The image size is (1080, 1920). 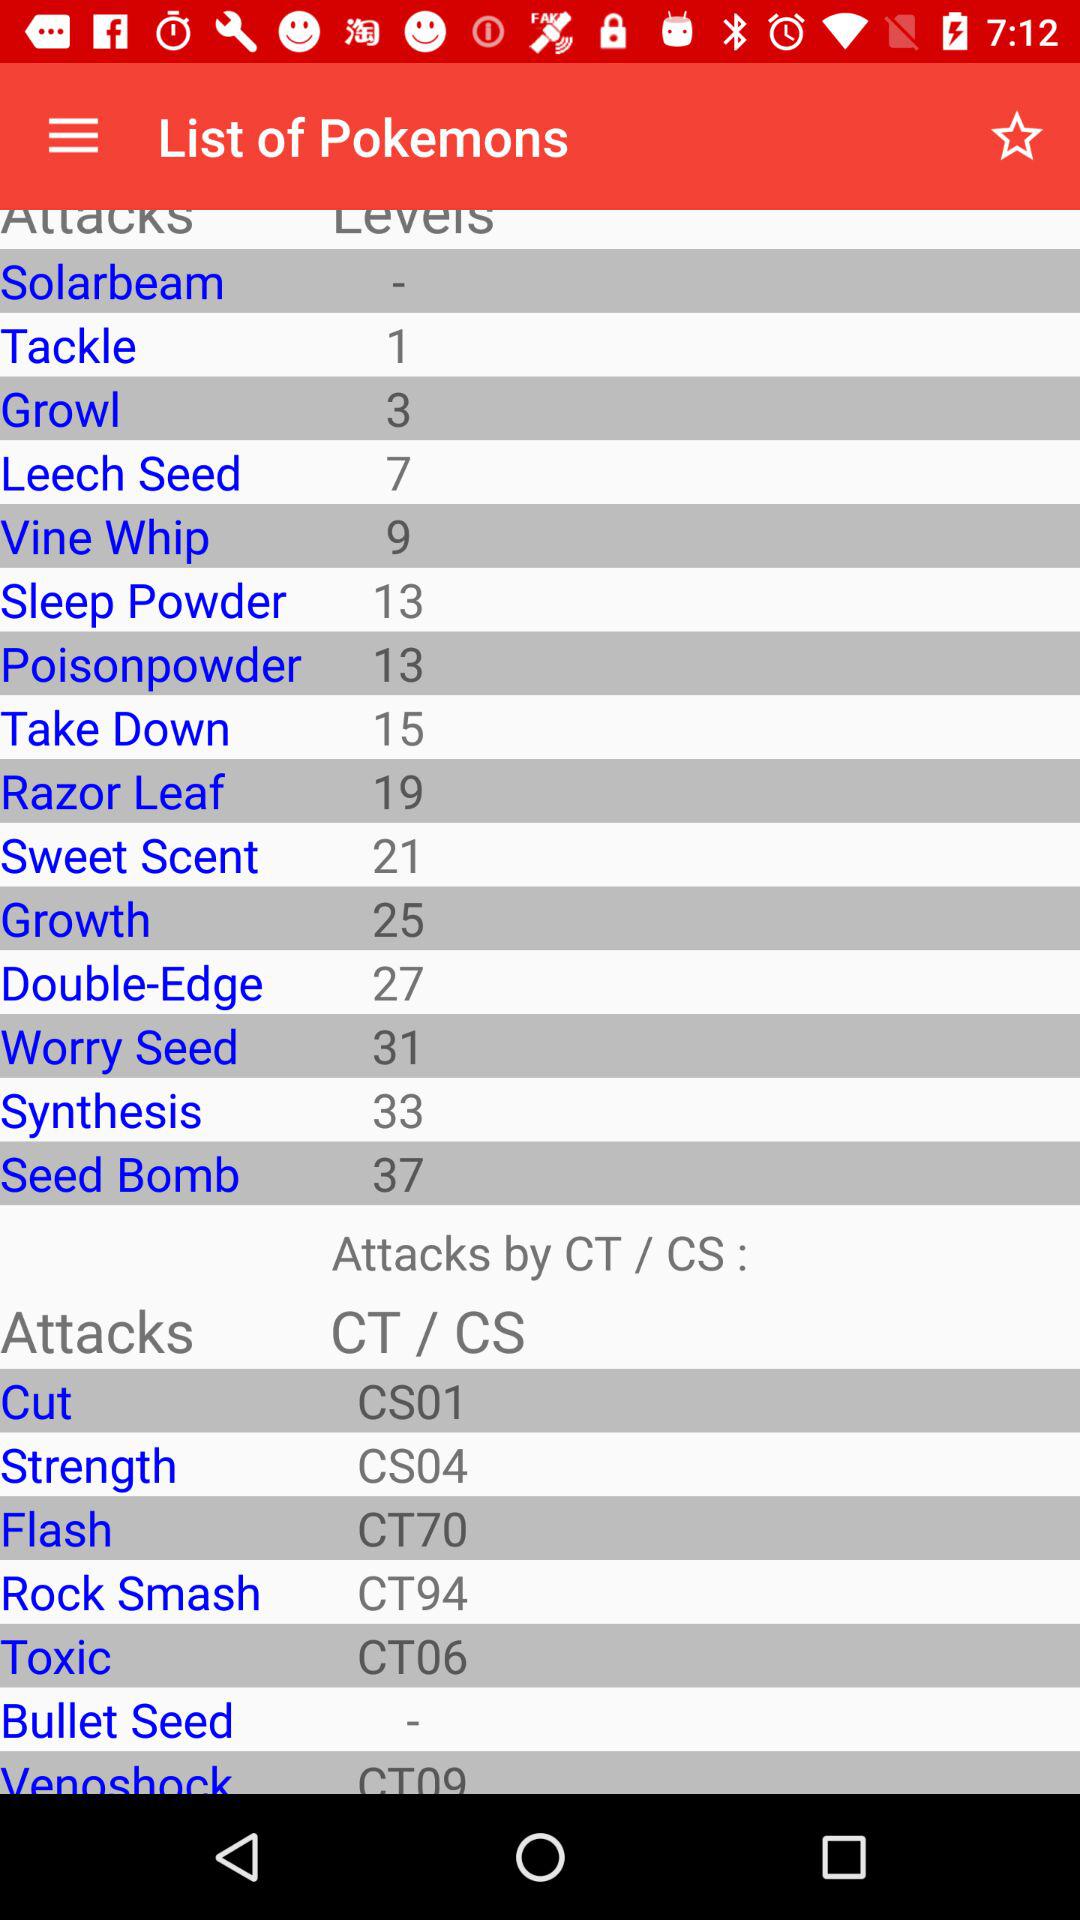 I want to click on turn on app next to the list of pokemons app, so click(x=73, y=136).